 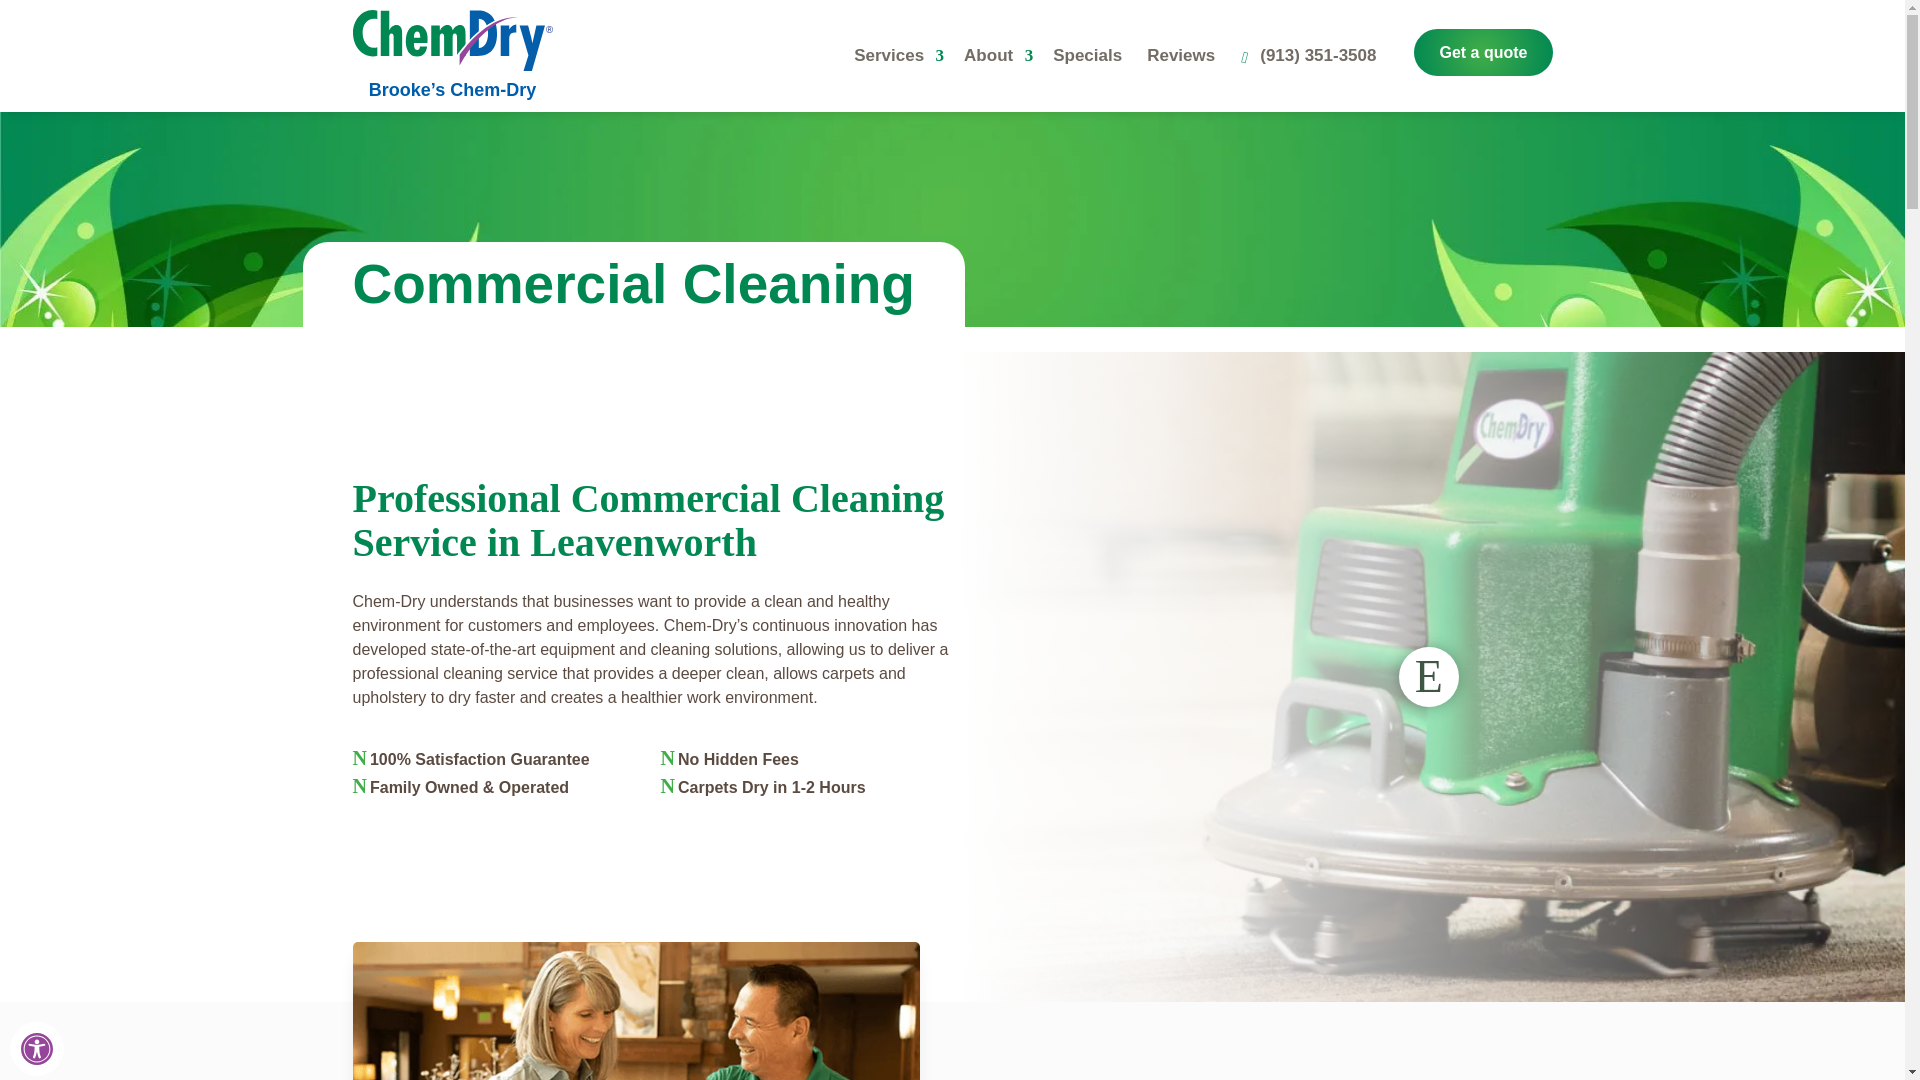 What do you see at coordinates (635, 1010) in the screenshot?
I see `chem-dry-commercial-cleaning-2-1` at bounding box center [635, 1010].